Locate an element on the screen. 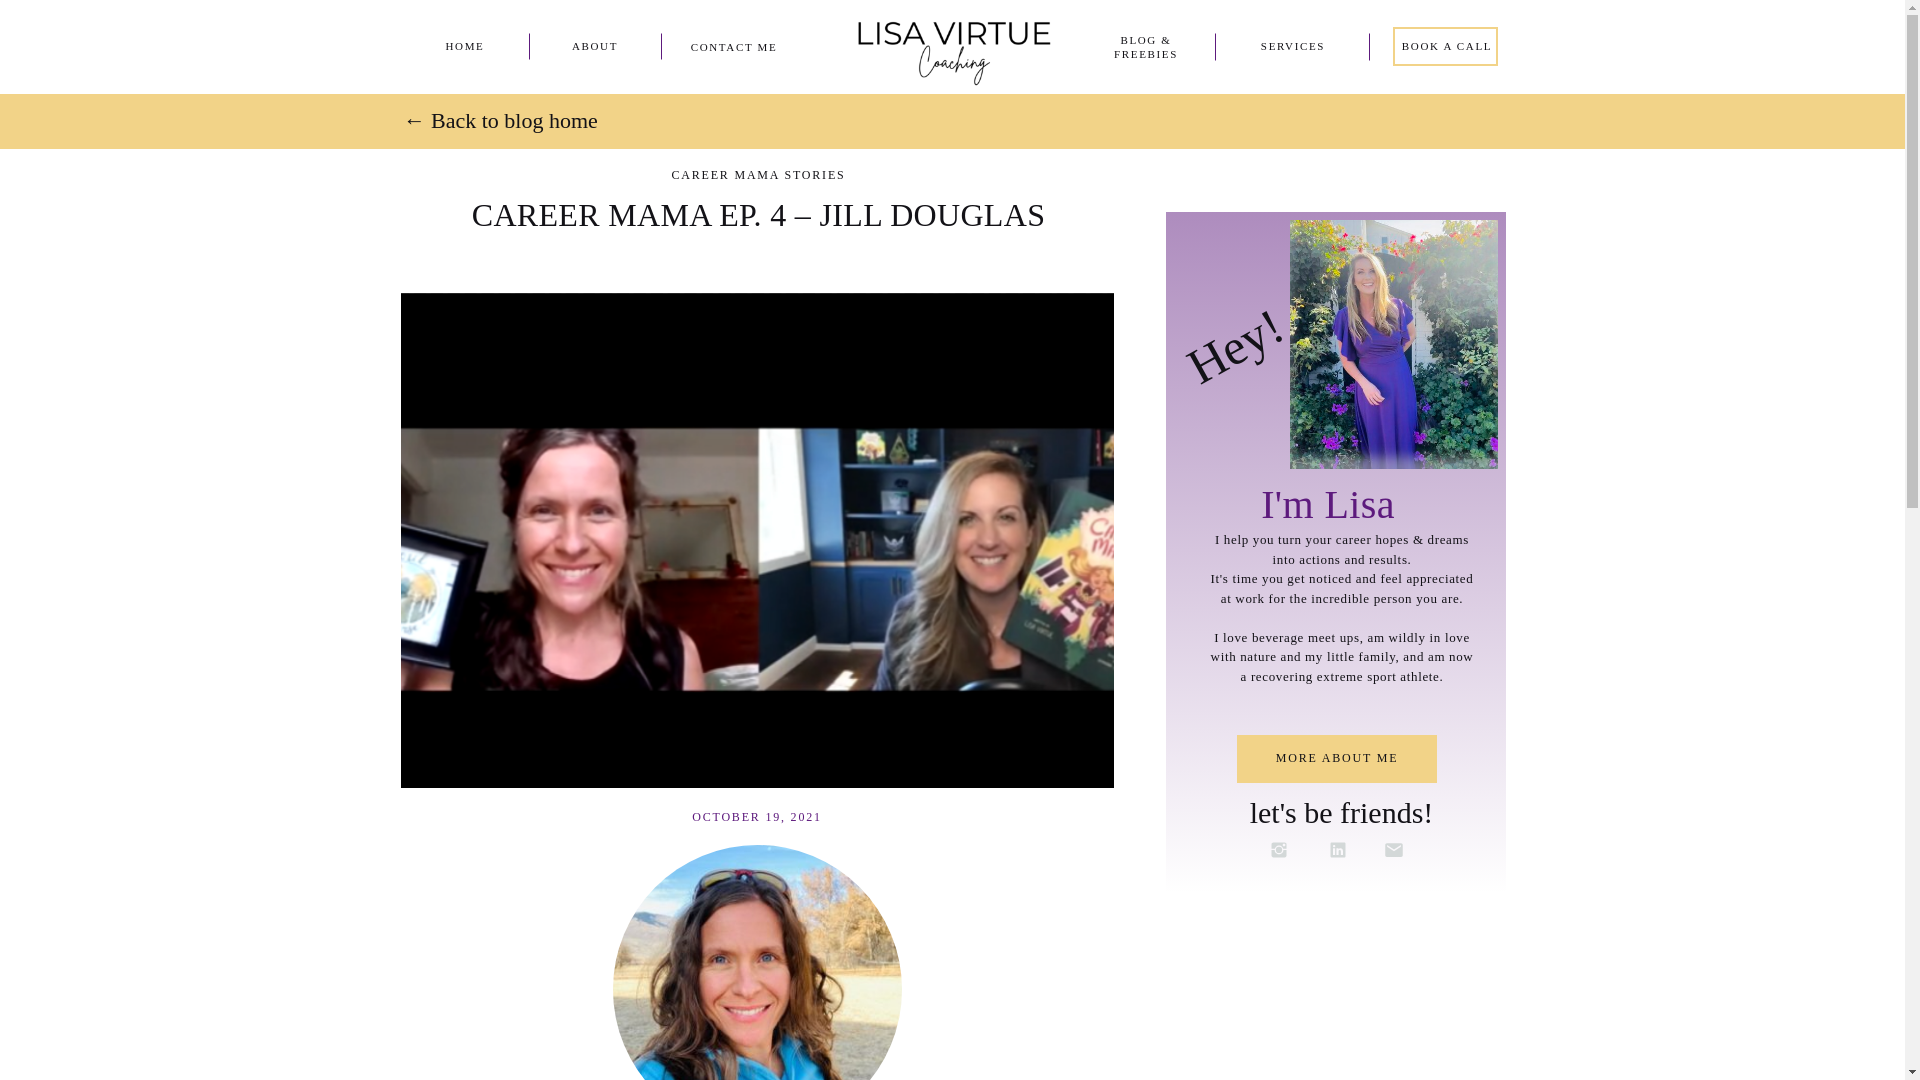 This screenshot has width=1920, height=1080. SERVICES is located at coordinates (1292, 45).